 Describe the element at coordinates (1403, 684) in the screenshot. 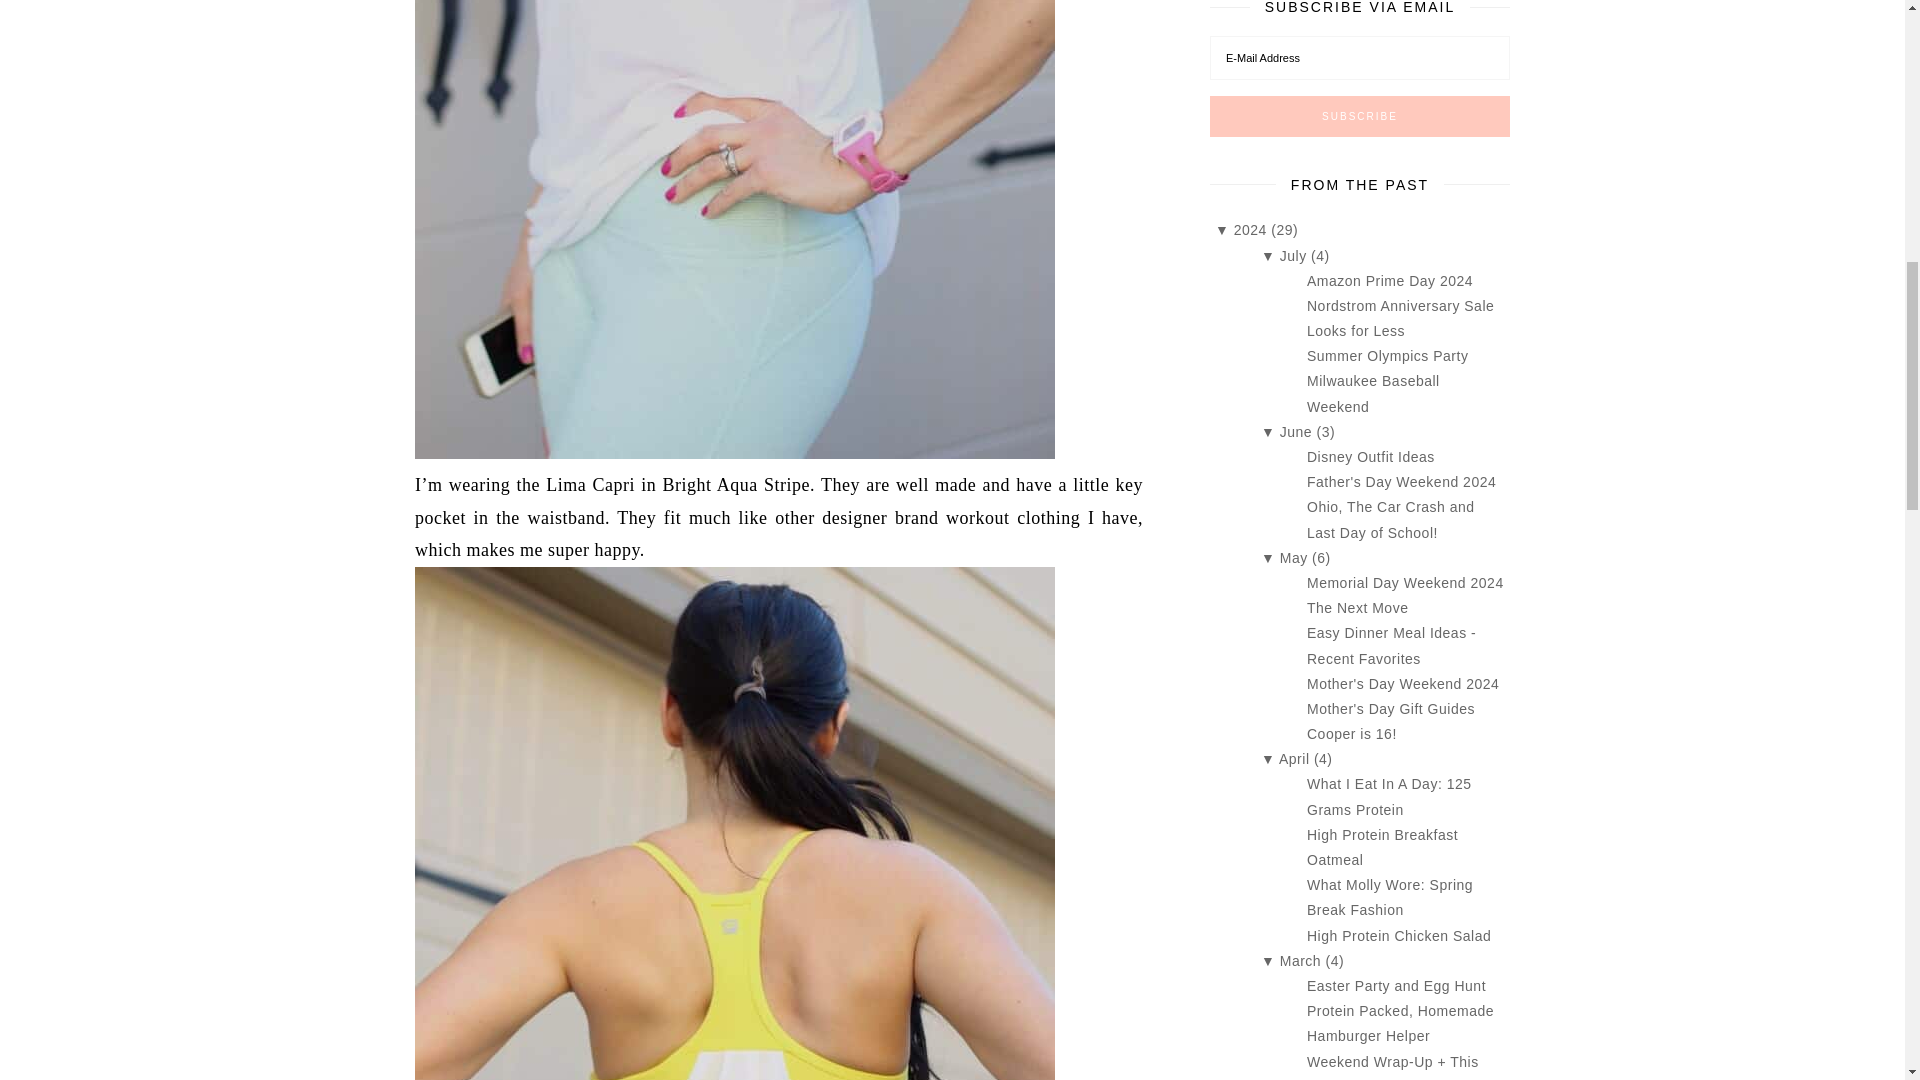

I see `Mother's Day Weekend 2024` at that location.